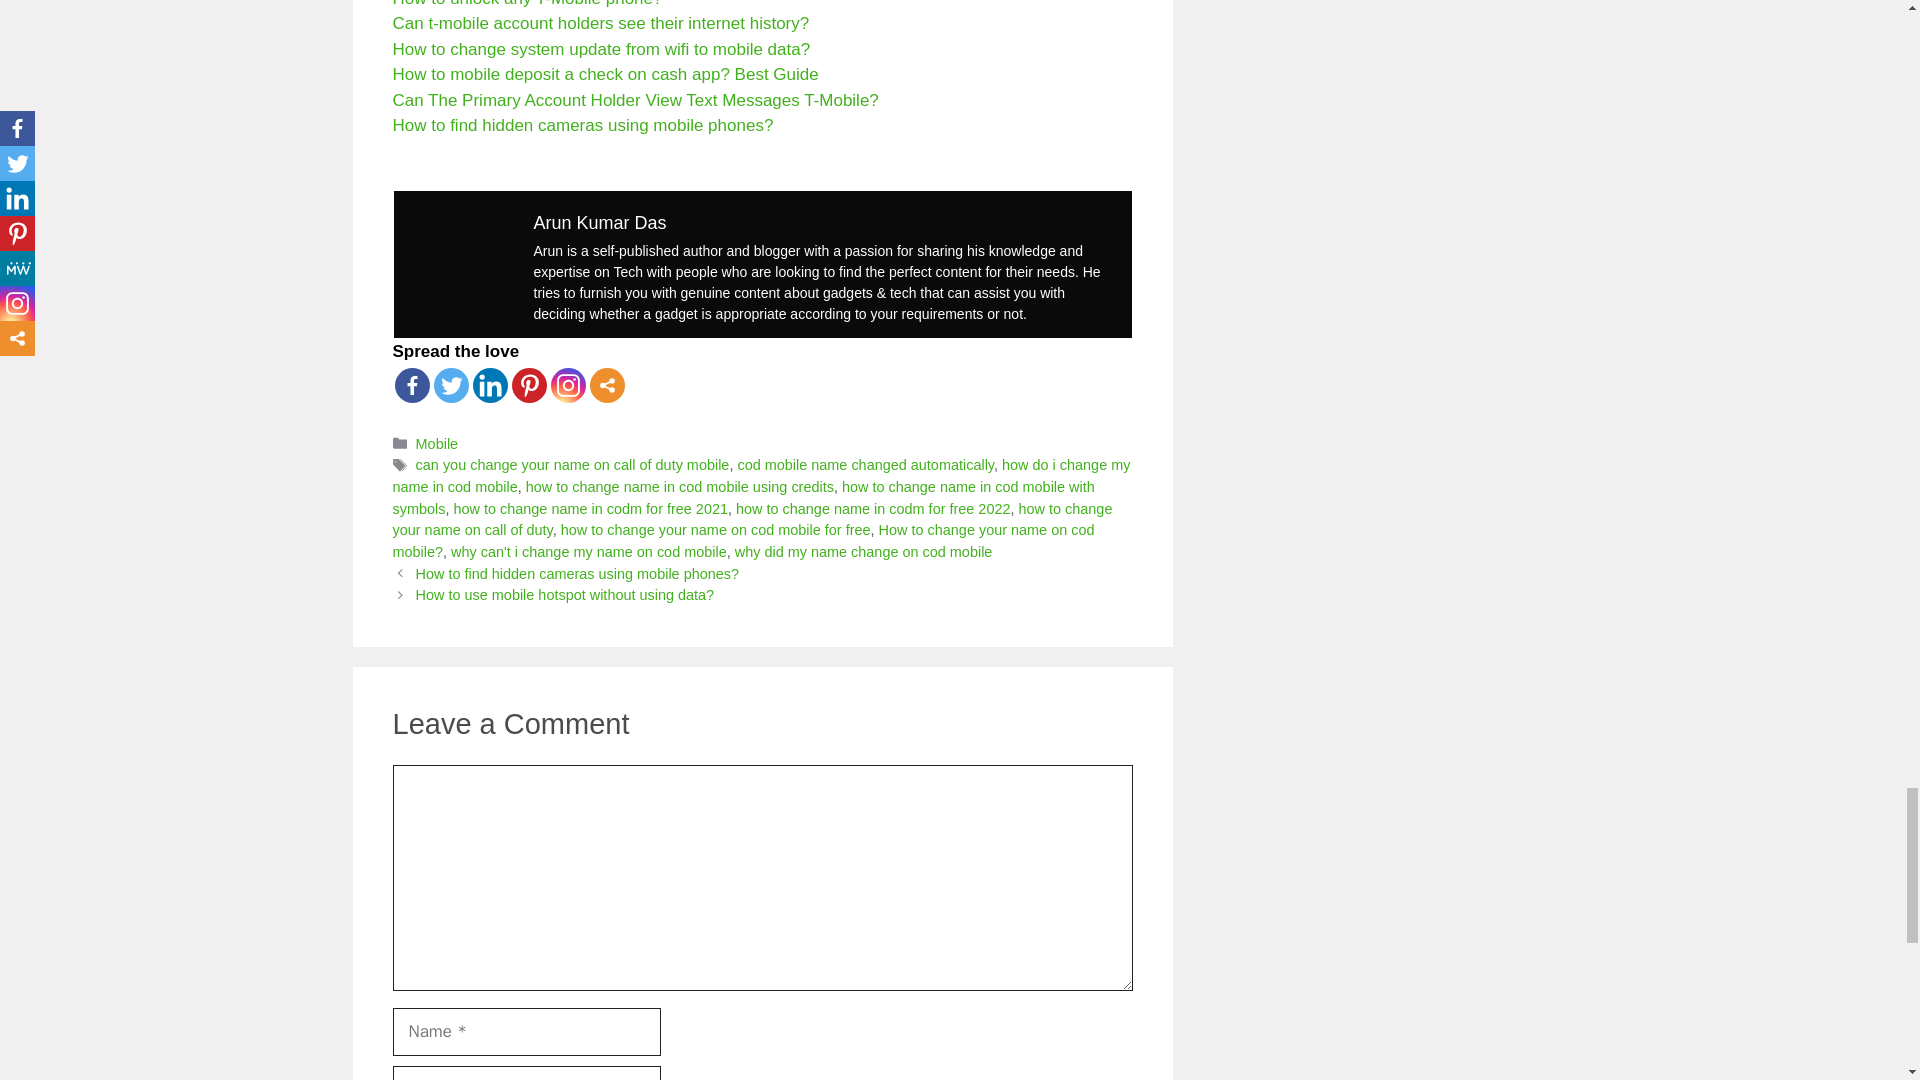 The image size is (1920, 1080). What do you see at coordinates (410, 385) in the screenshot?
I see `Facebook` at bounding box center [410, 385].